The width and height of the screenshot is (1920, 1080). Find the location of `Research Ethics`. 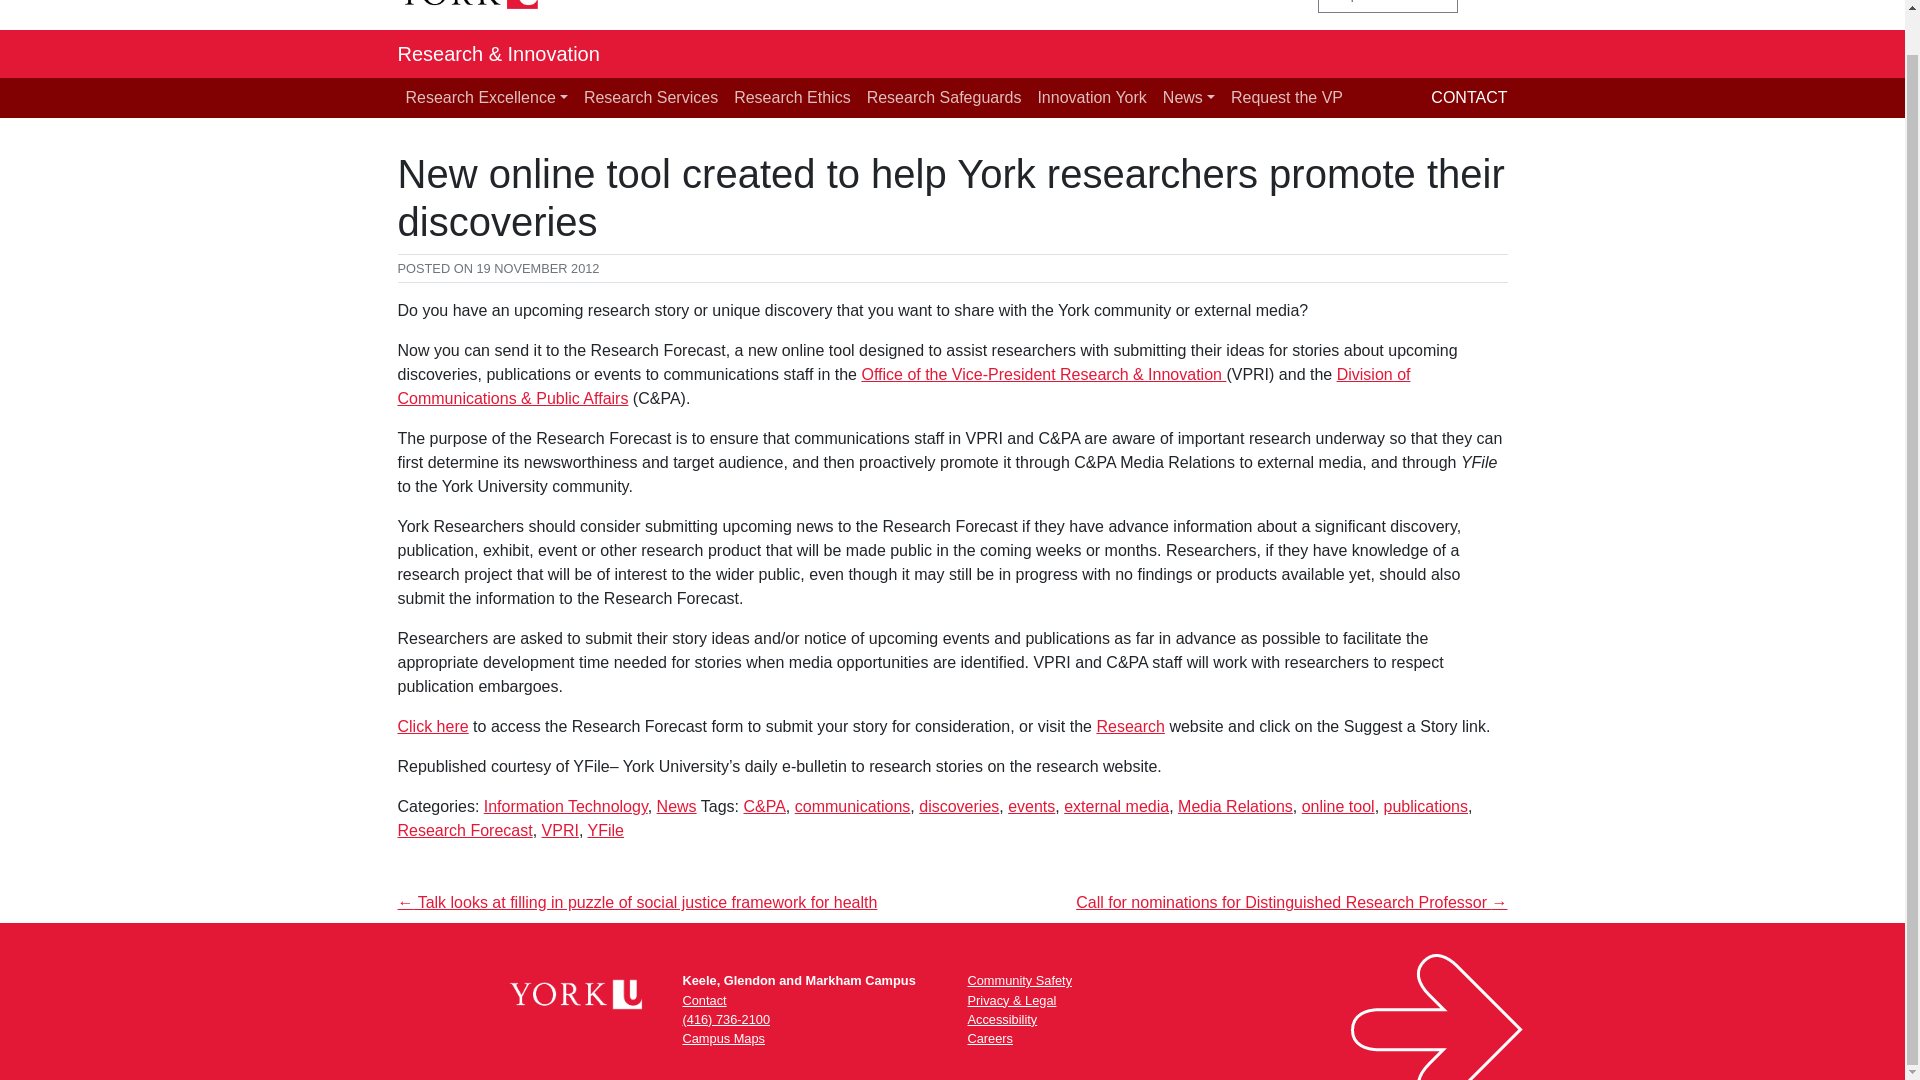

Research Ethics is located at coordinates (792, 97).